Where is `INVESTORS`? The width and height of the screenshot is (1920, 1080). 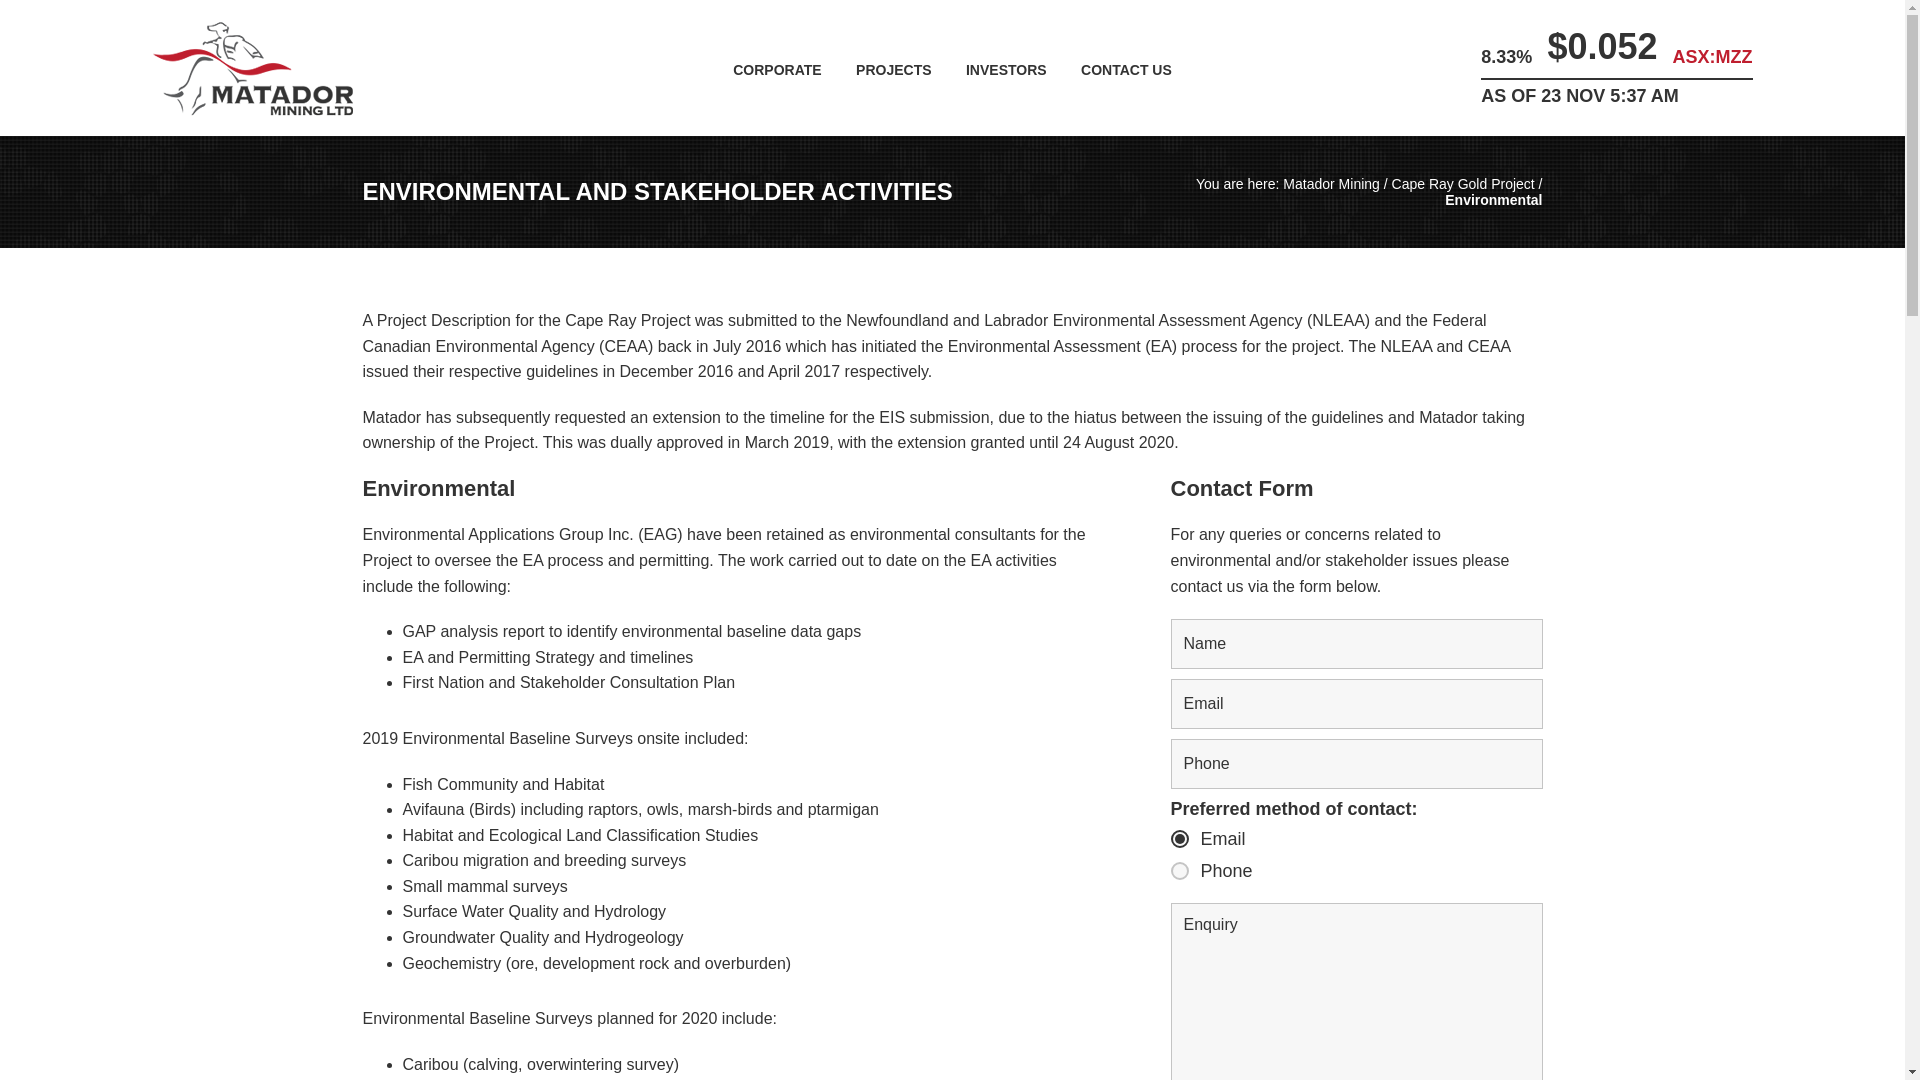 INVESTORS is located at coordinates (1006, 57).